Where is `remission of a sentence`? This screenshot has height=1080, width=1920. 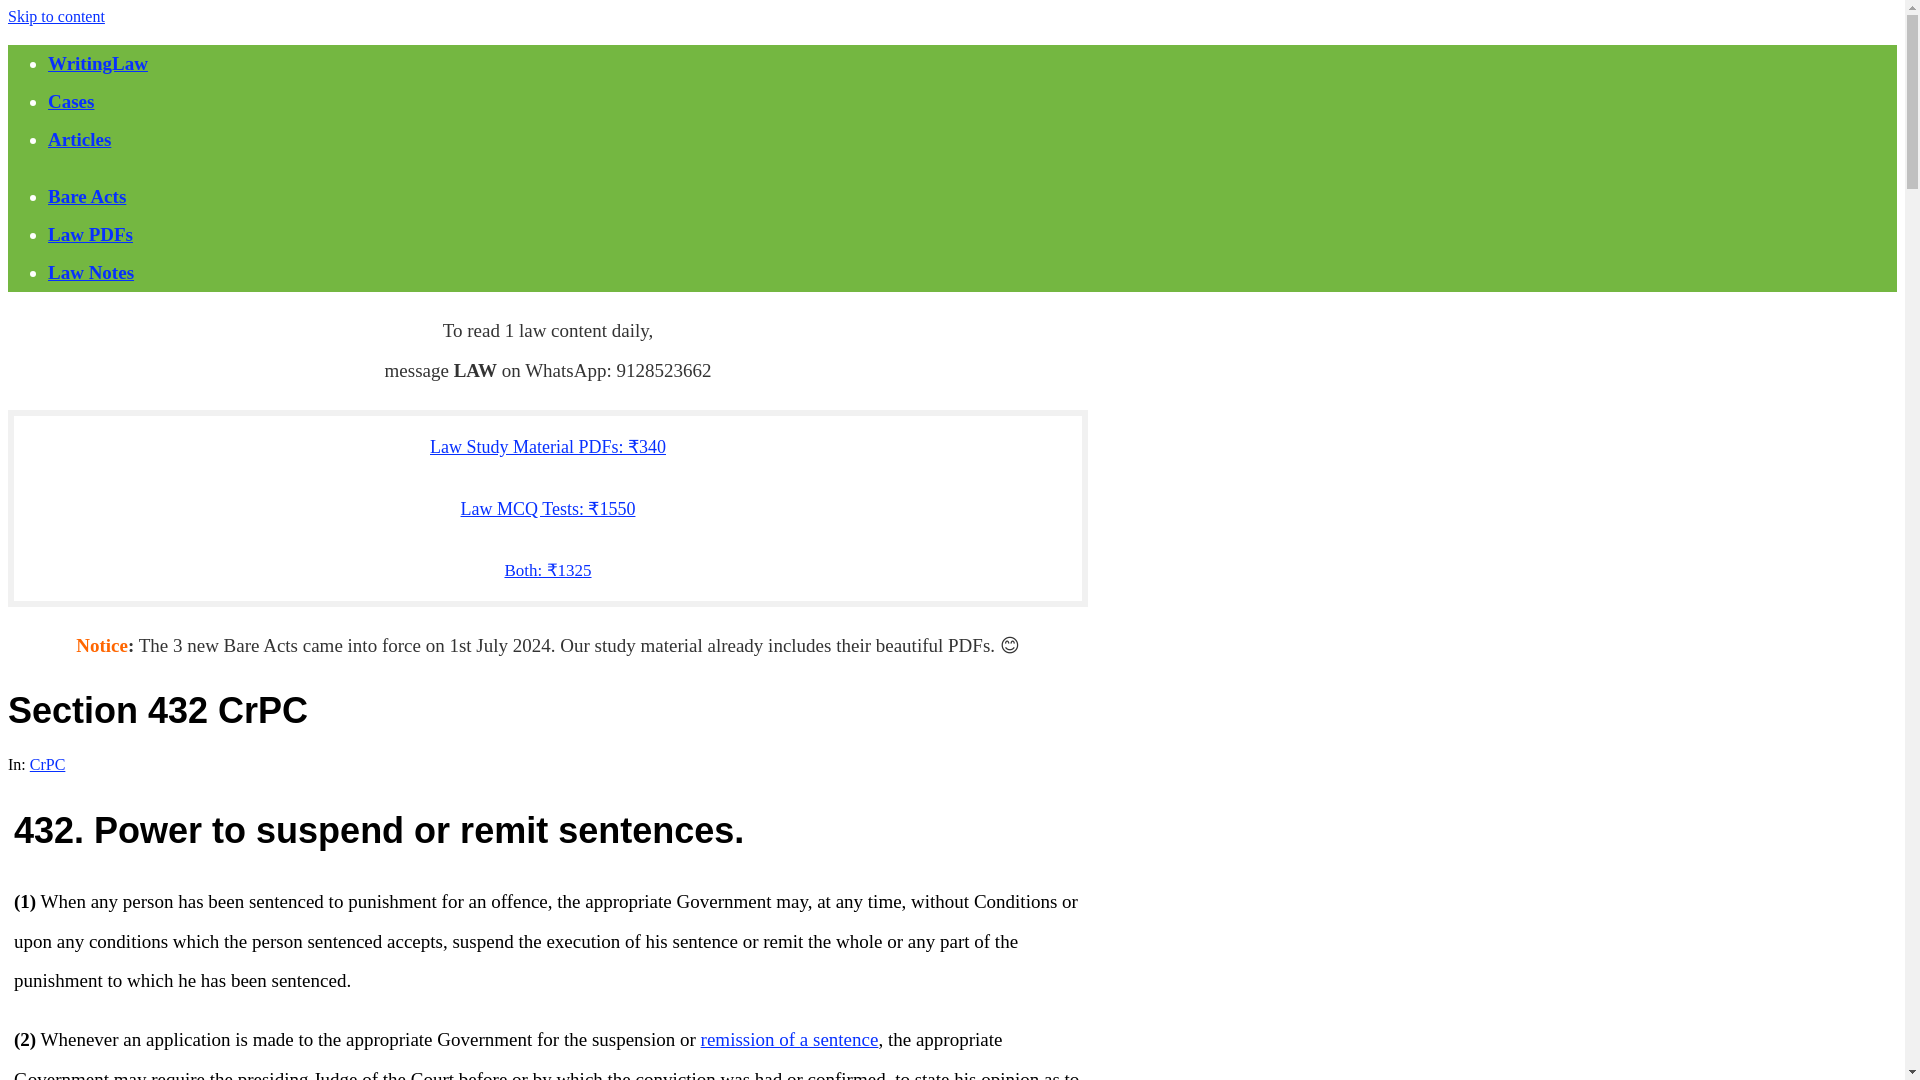
remission of a sentence is located at coordinates (790, 1039).